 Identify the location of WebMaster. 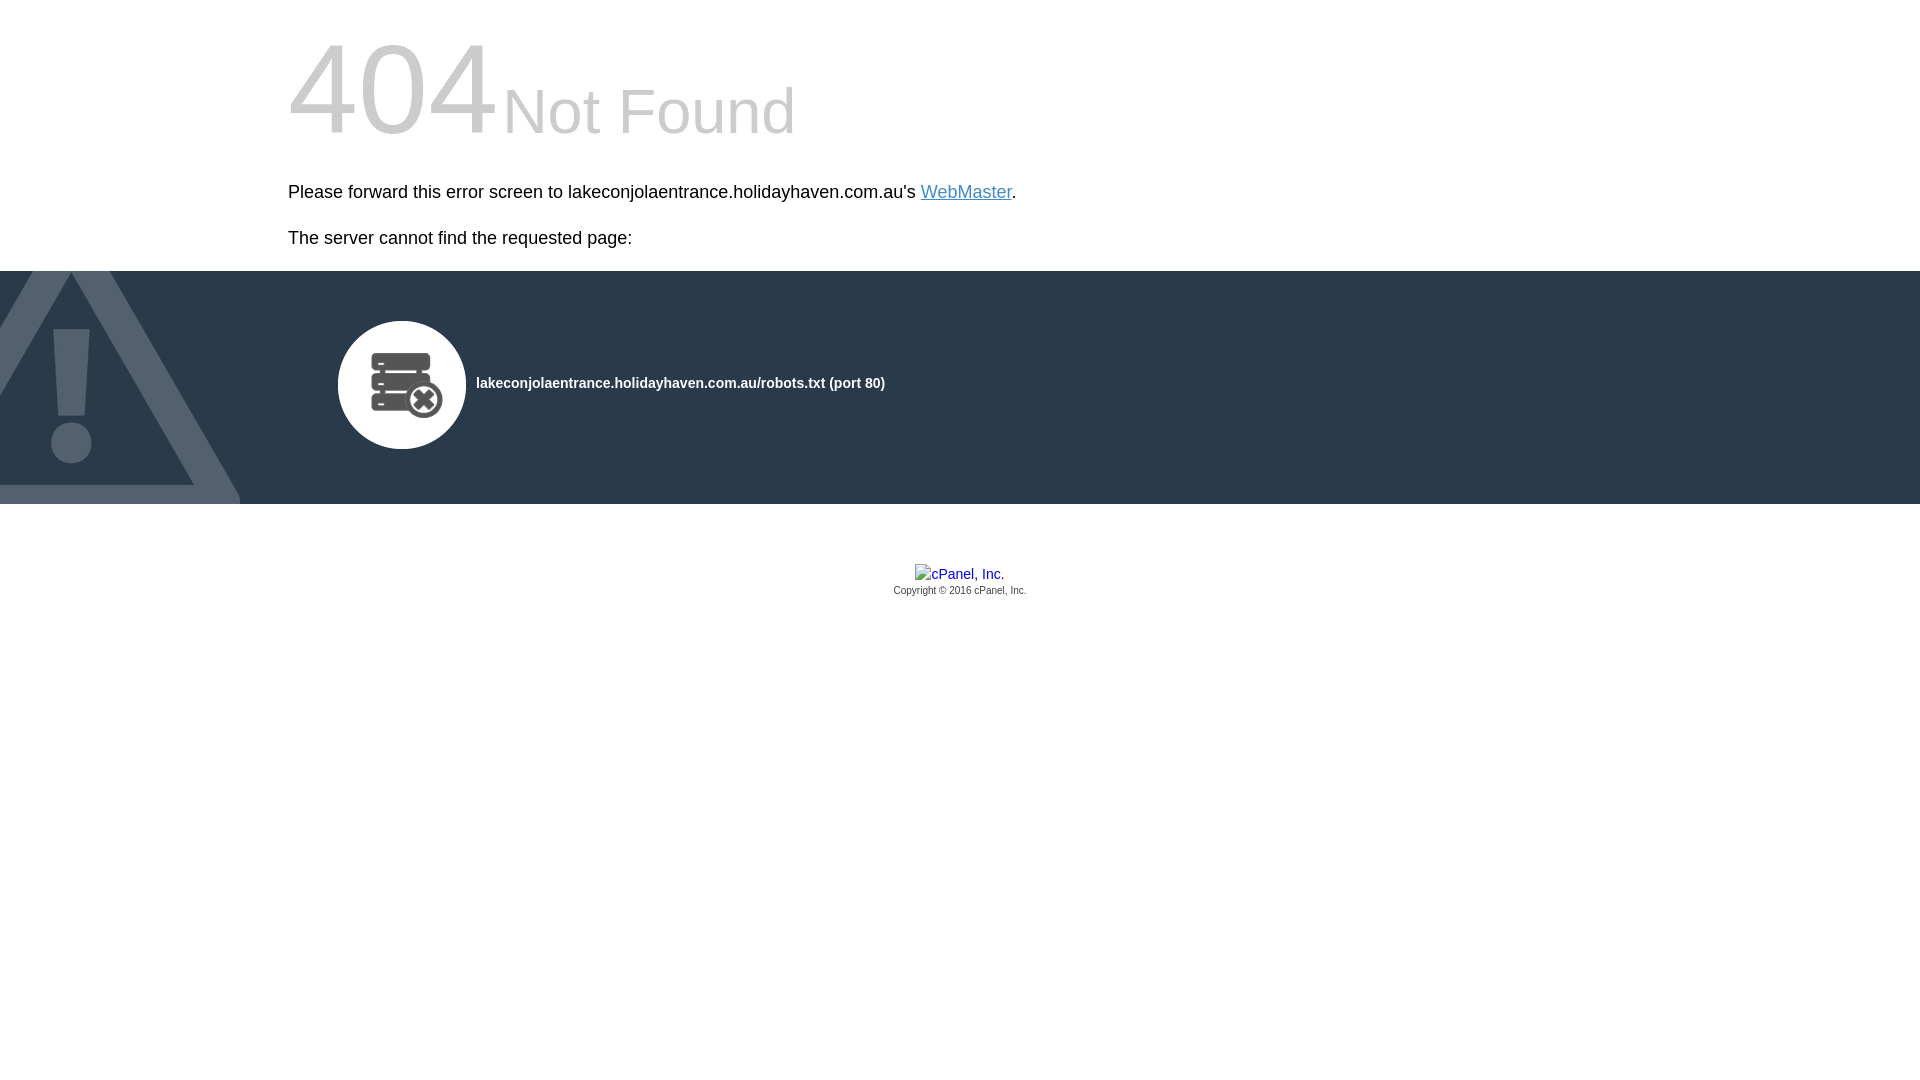
(966, 192).